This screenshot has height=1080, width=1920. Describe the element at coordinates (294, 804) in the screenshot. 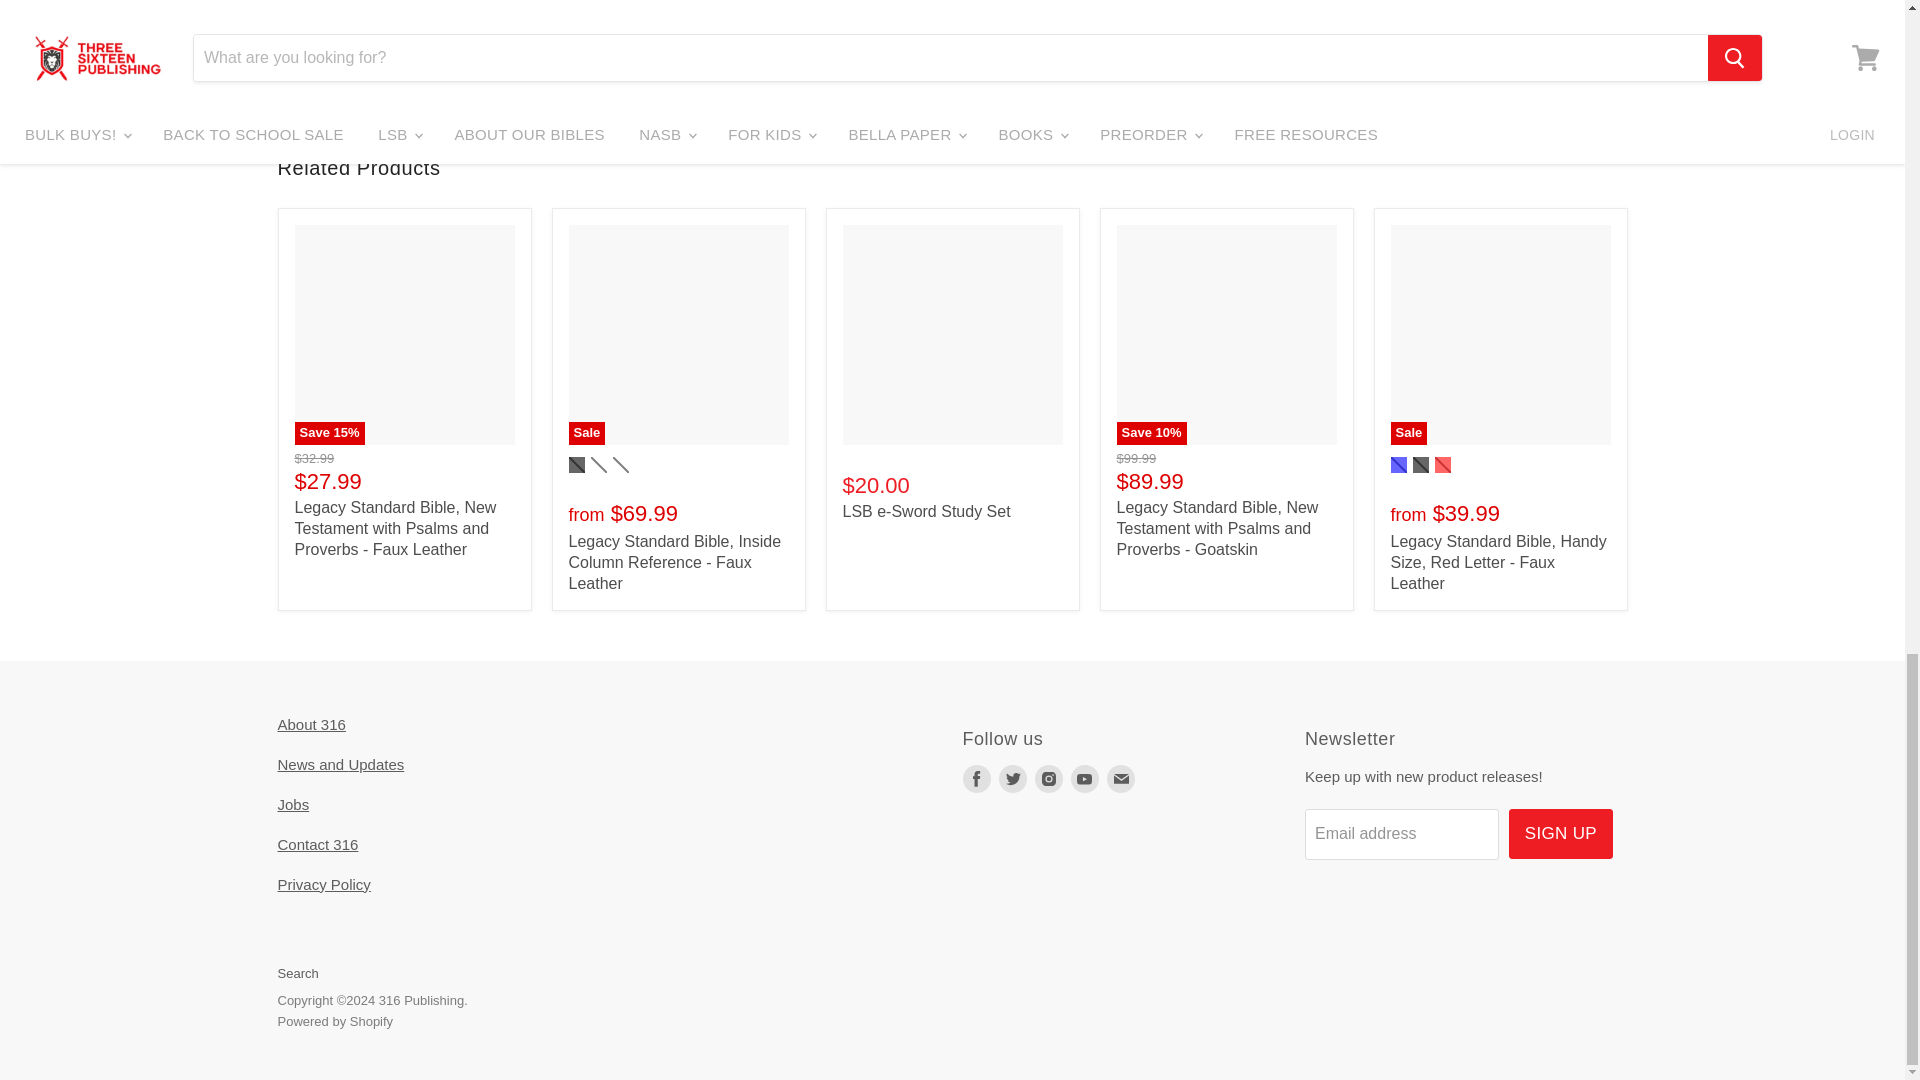

I see `Jobs` at that location.